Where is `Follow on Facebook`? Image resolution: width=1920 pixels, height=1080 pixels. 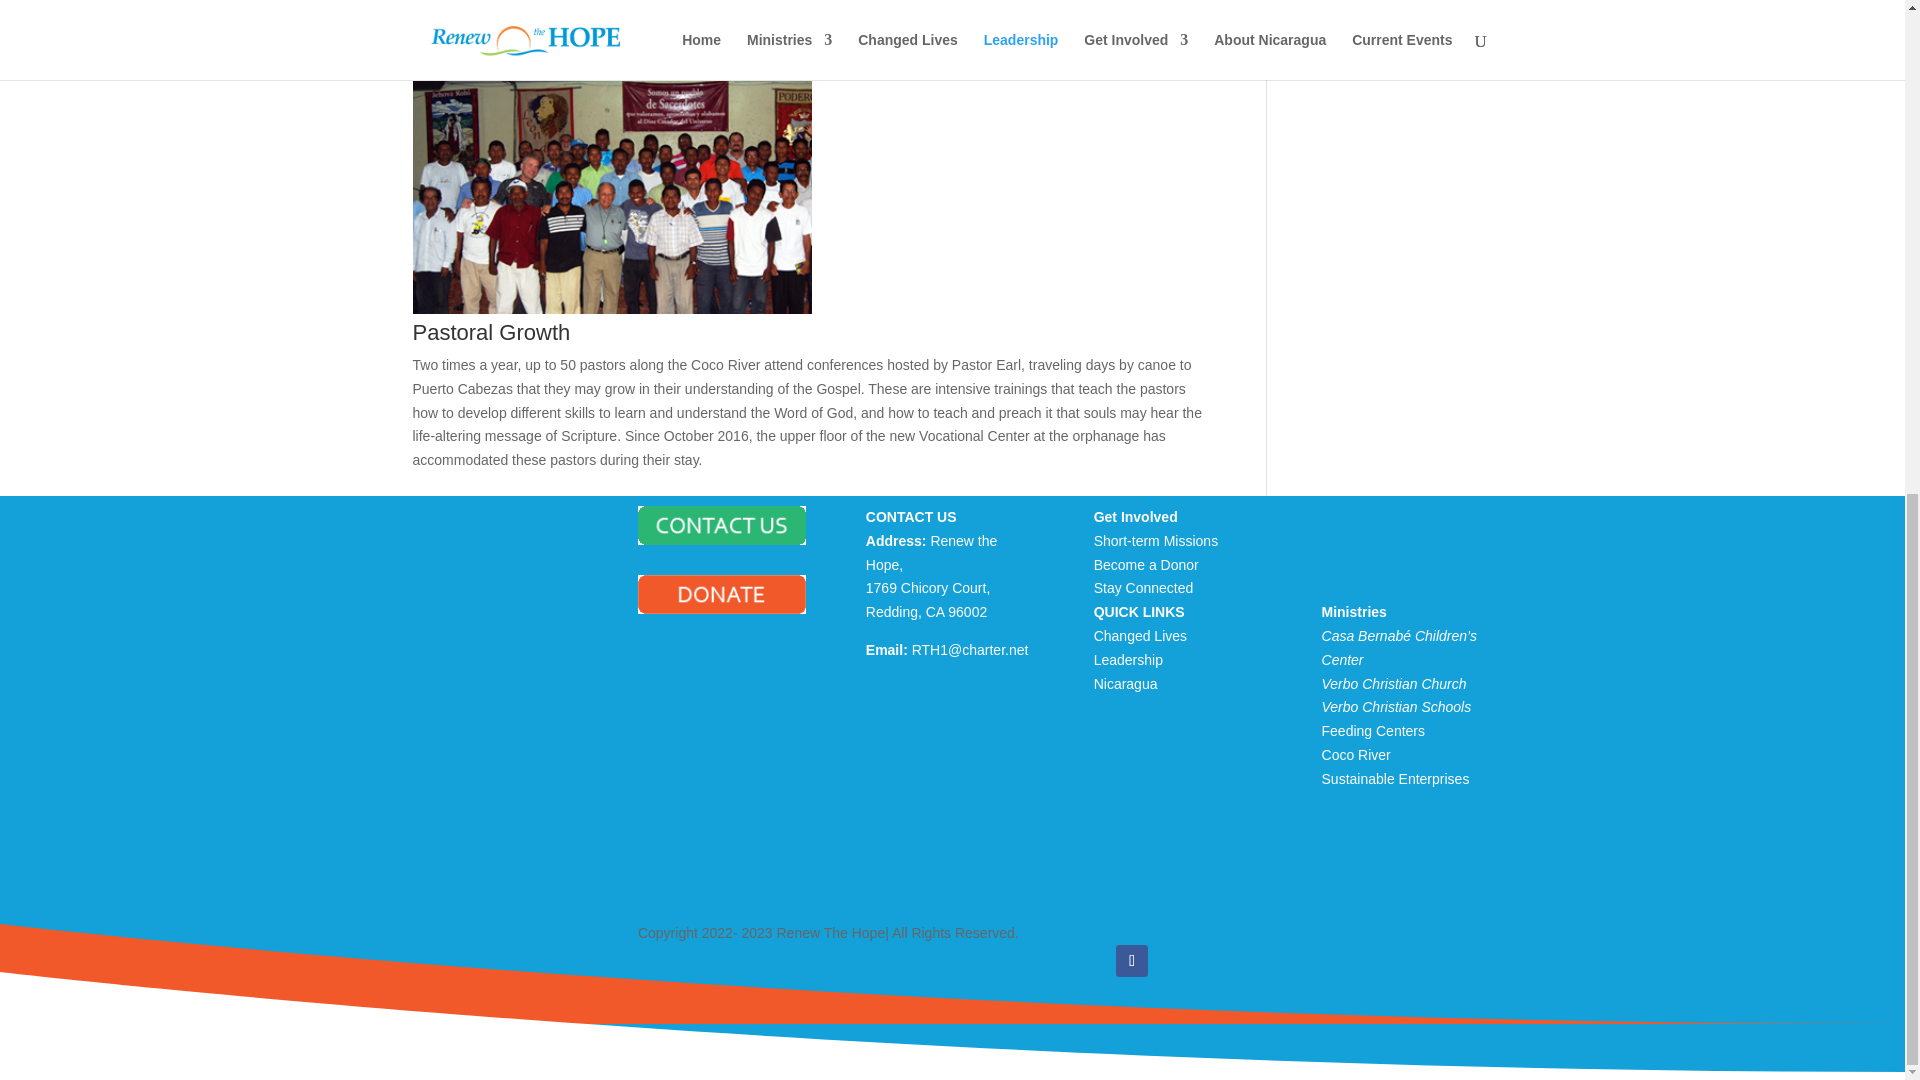
Follow on Facebook is located at coordinates (1132, 961).